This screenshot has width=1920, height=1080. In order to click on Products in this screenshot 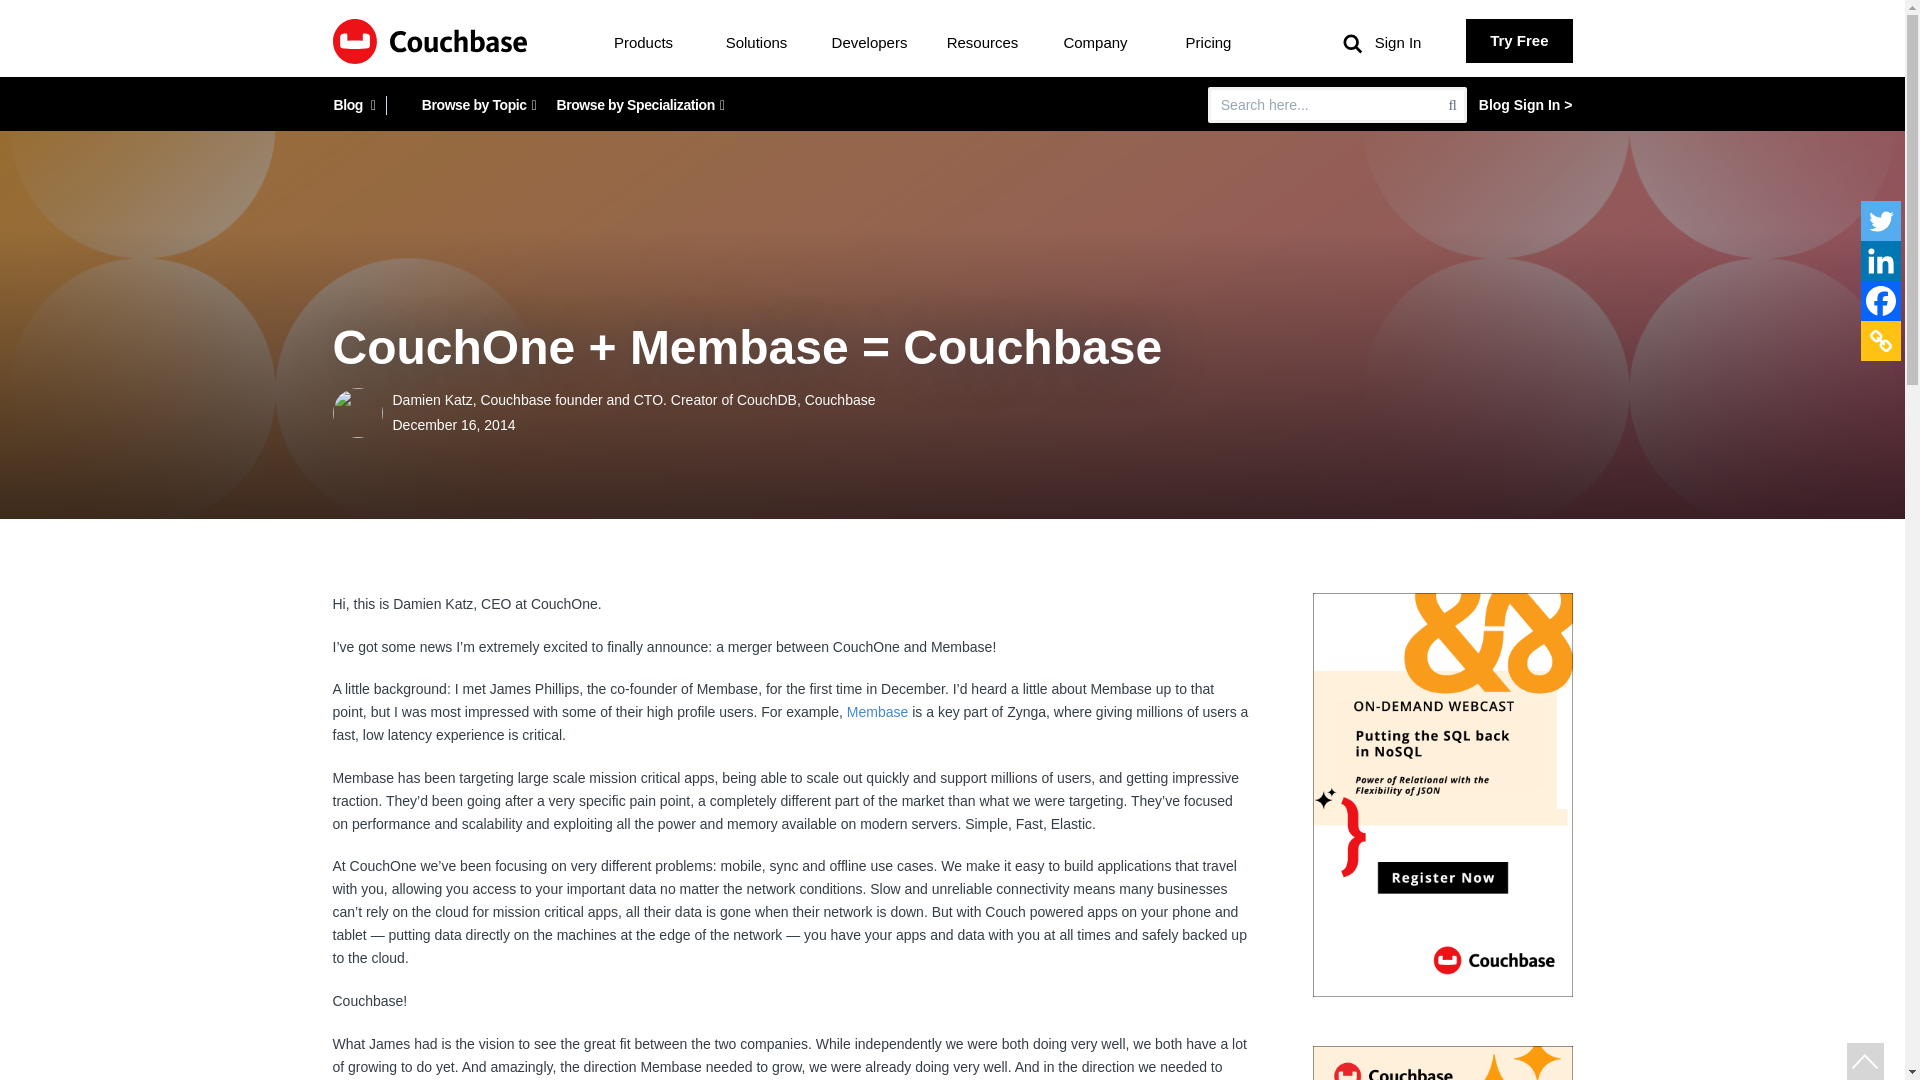, I will do `click(644, 42)`.